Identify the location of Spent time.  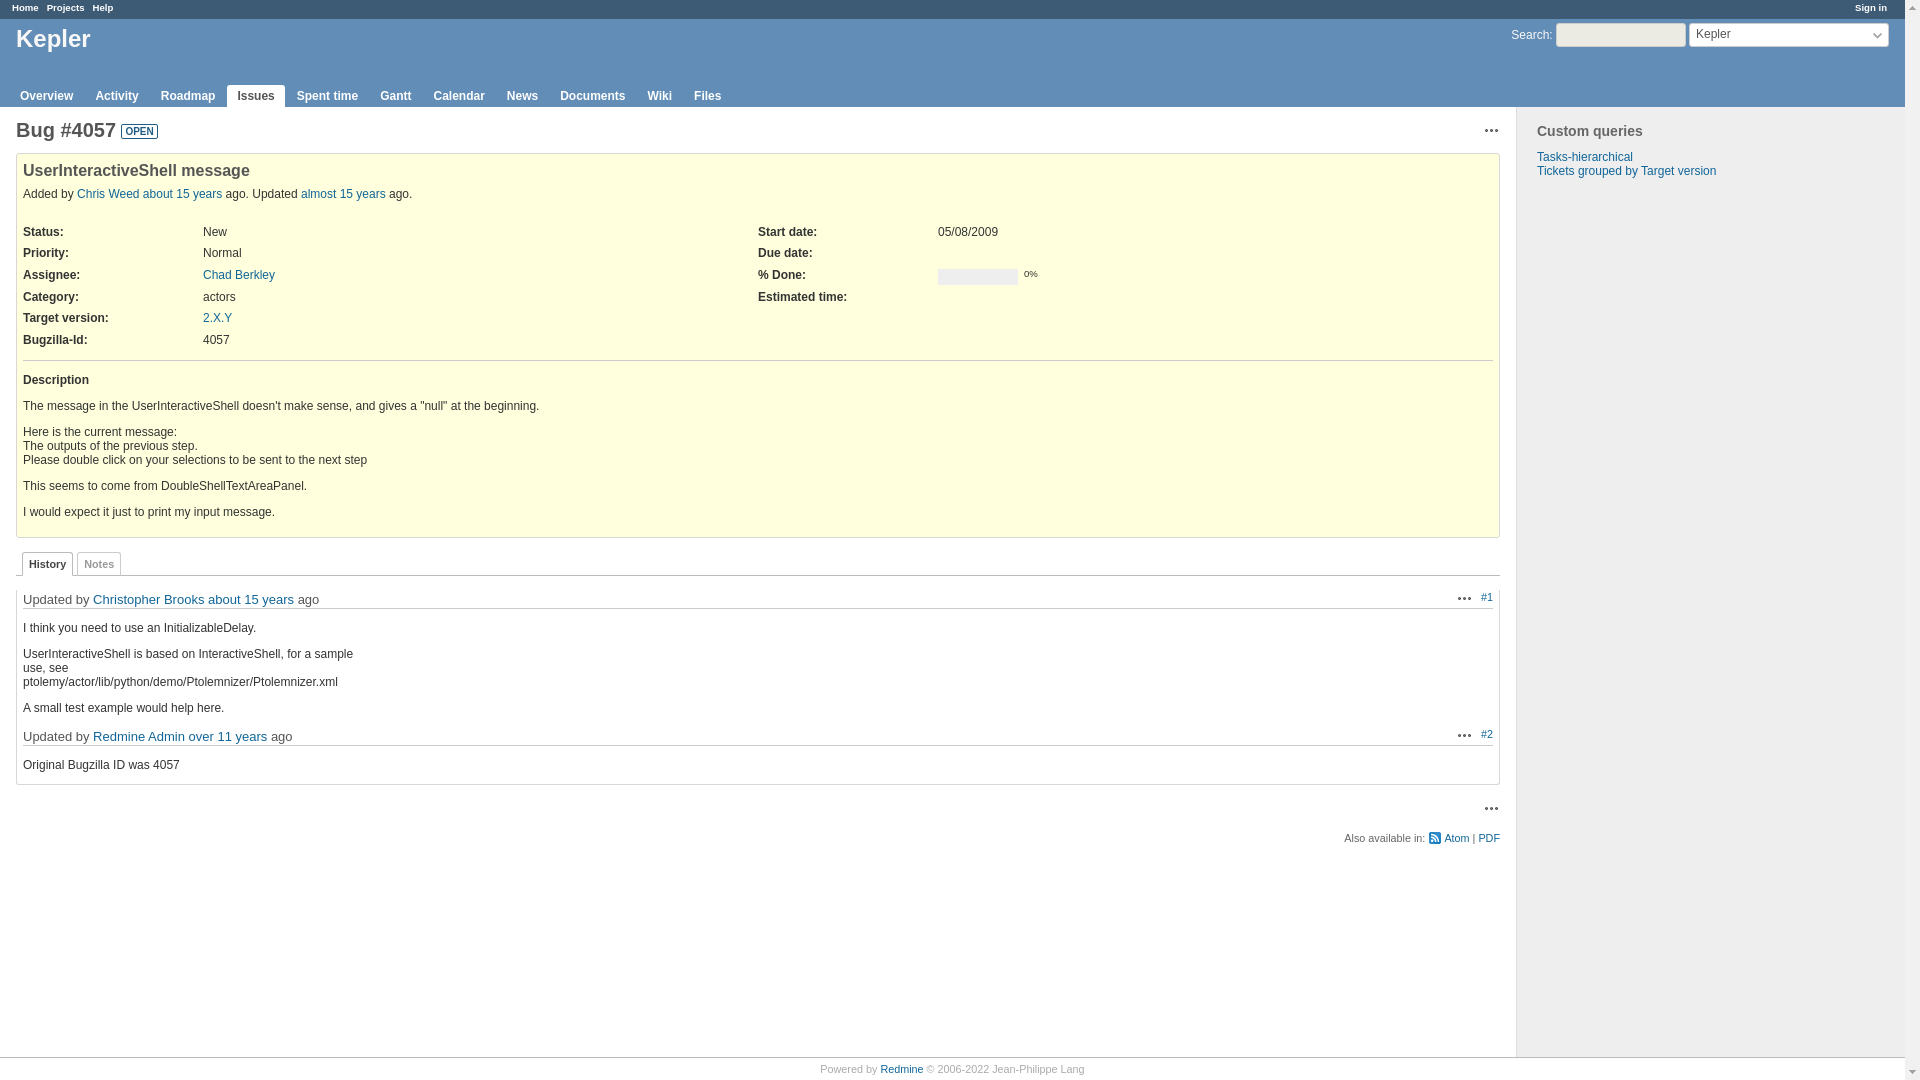
(327, 96).